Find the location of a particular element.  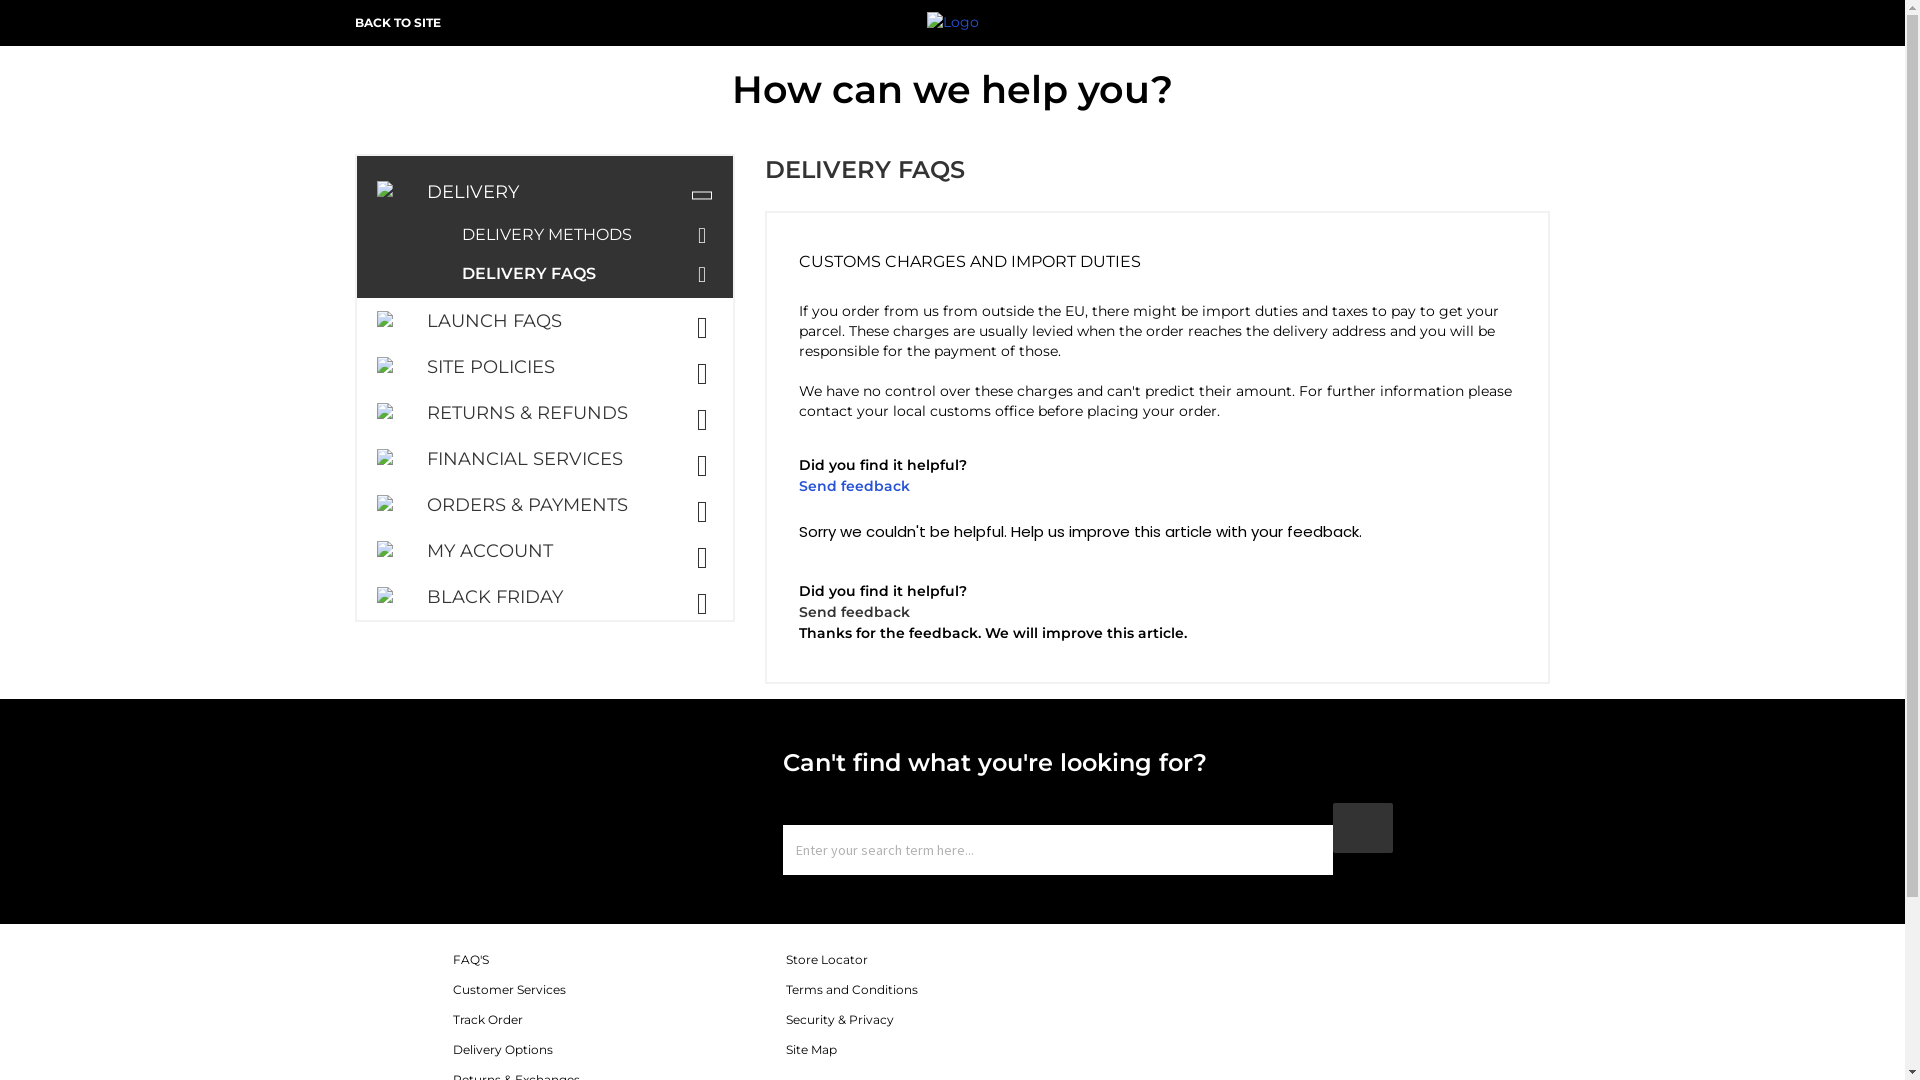

DELIVERY is located at coordinates (545, 185).